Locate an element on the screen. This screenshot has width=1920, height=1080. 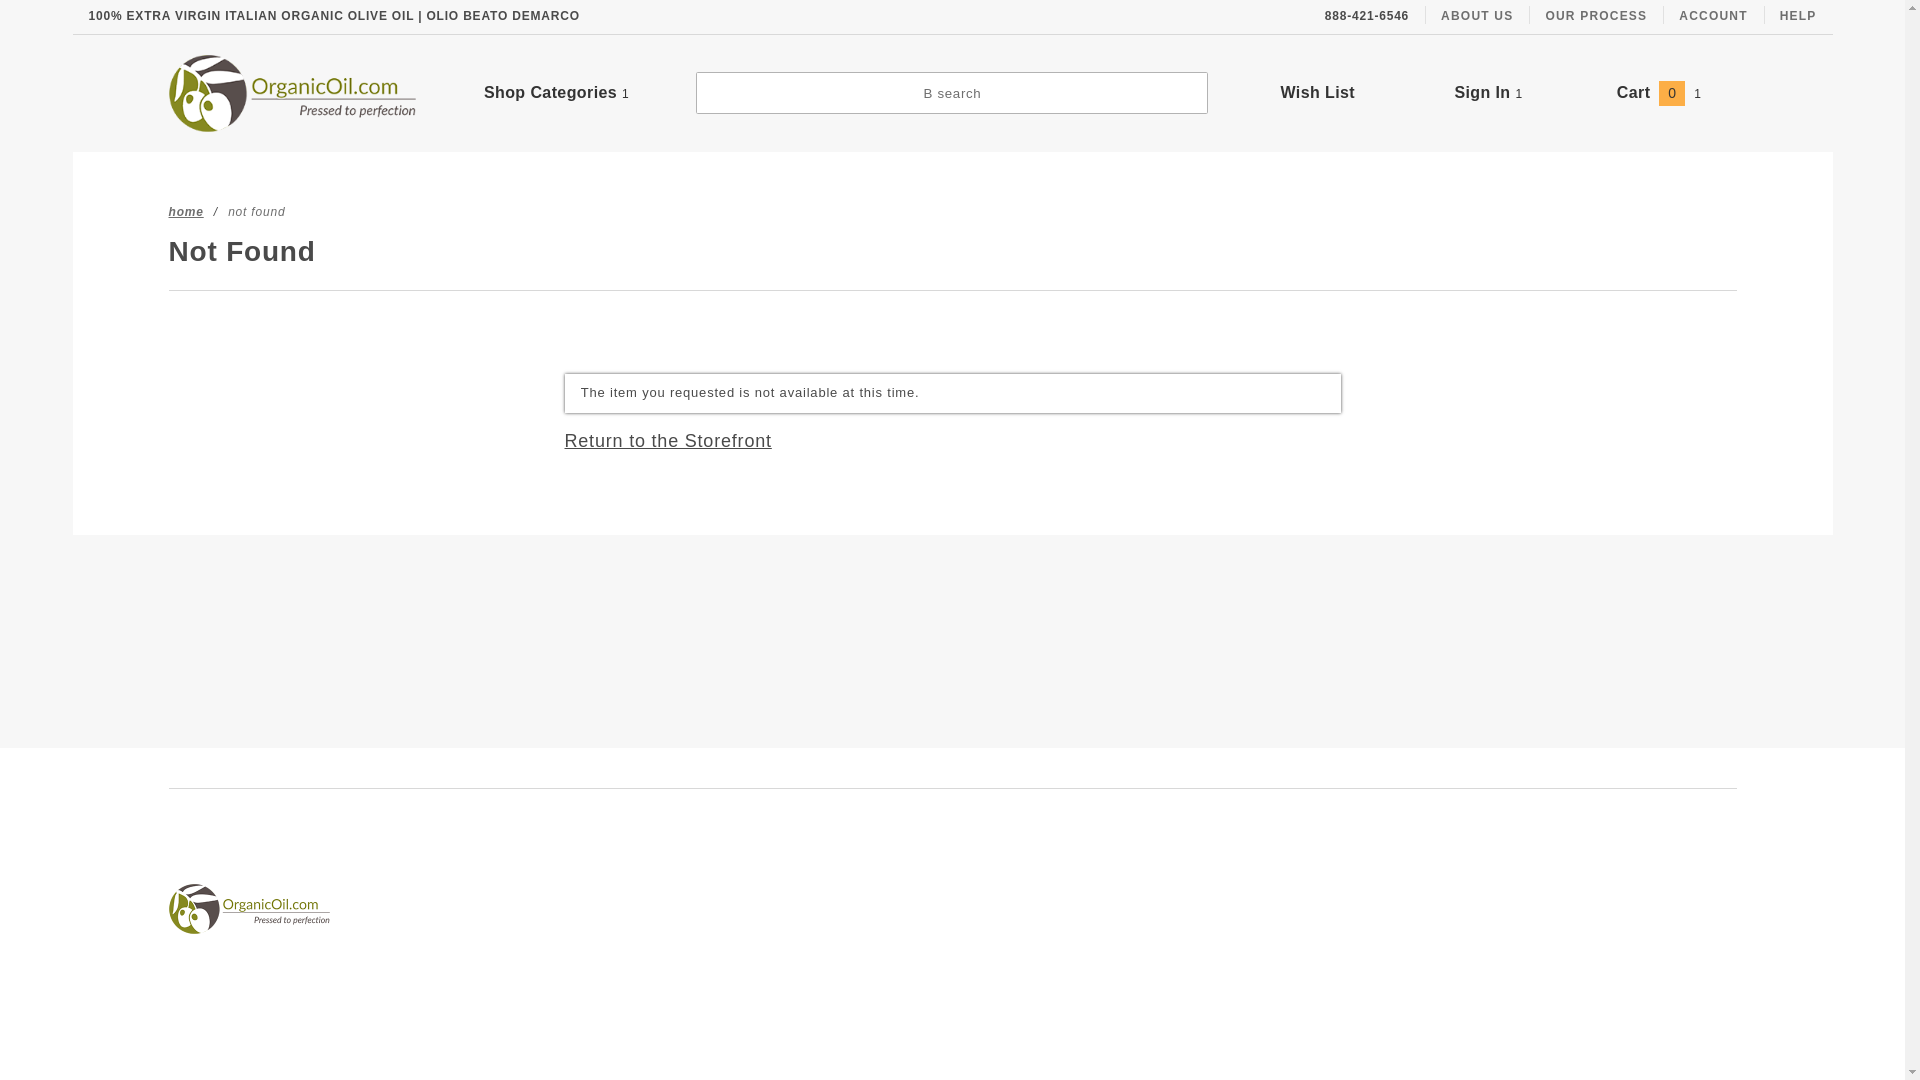
HELP is located at coordinates (1798, 16).